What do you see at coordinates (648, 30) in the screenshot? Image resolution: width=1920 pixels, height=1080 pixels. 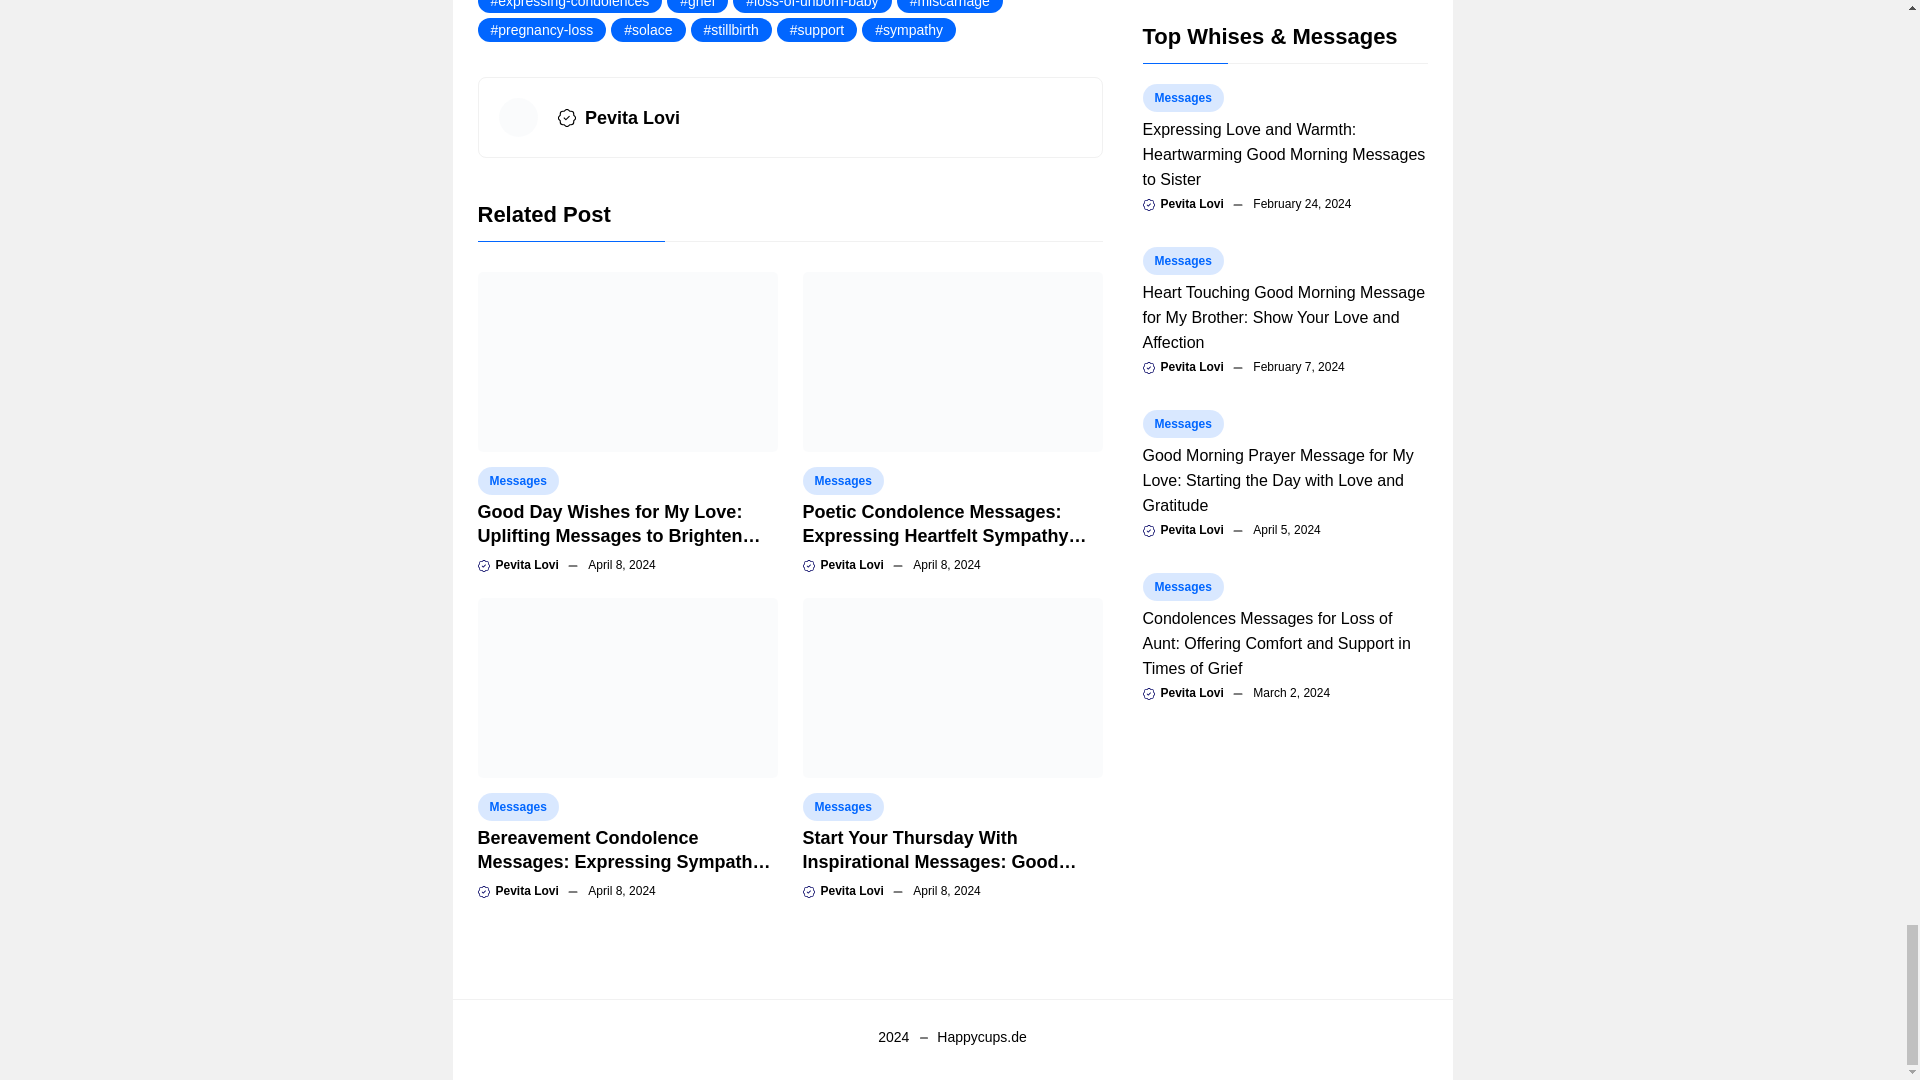 I see `solace` at bounding box center [648, 30].